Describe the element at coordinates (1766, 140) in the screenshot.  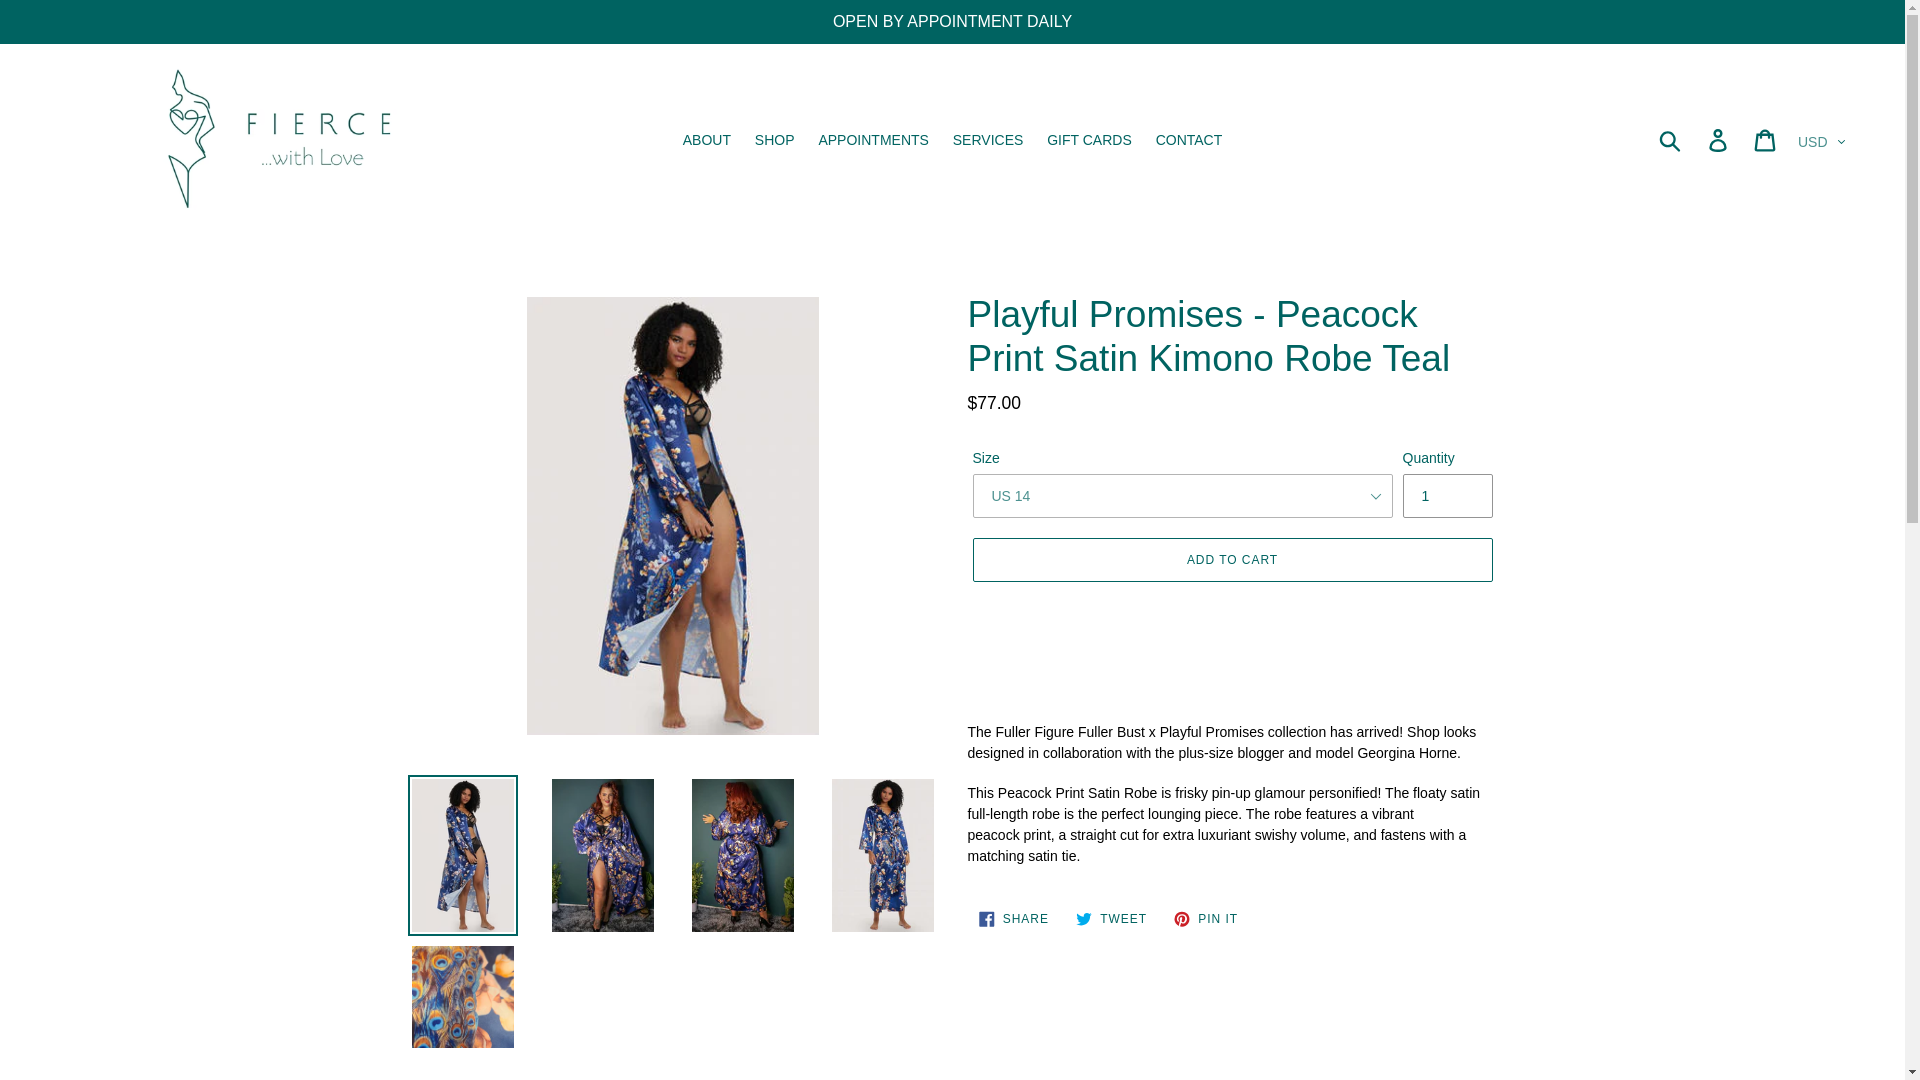
I see `CONTACT` at that location.